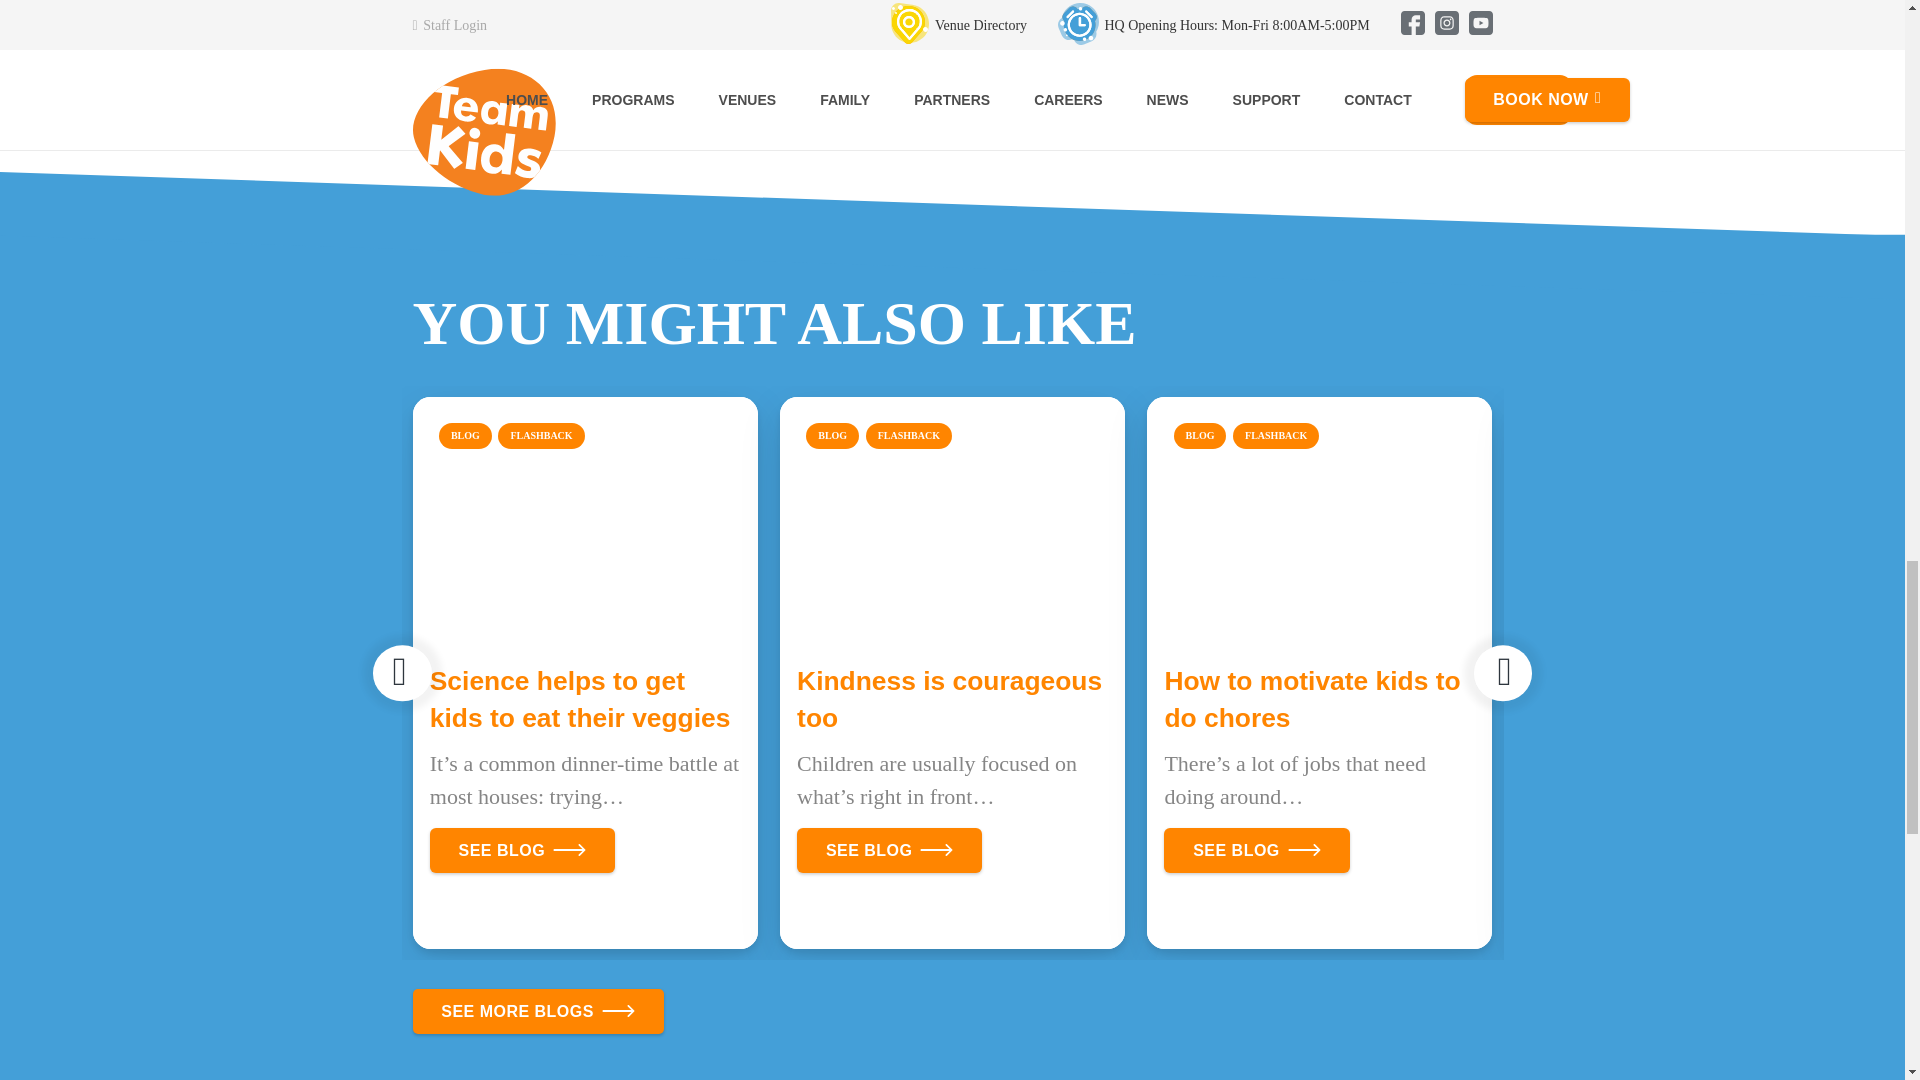 This screenshot has height=1080, width=1920. What do you see at coordinates (540, 436) in the screenshot?
I see `FLASHBACK` at bounding box center [540, 436].